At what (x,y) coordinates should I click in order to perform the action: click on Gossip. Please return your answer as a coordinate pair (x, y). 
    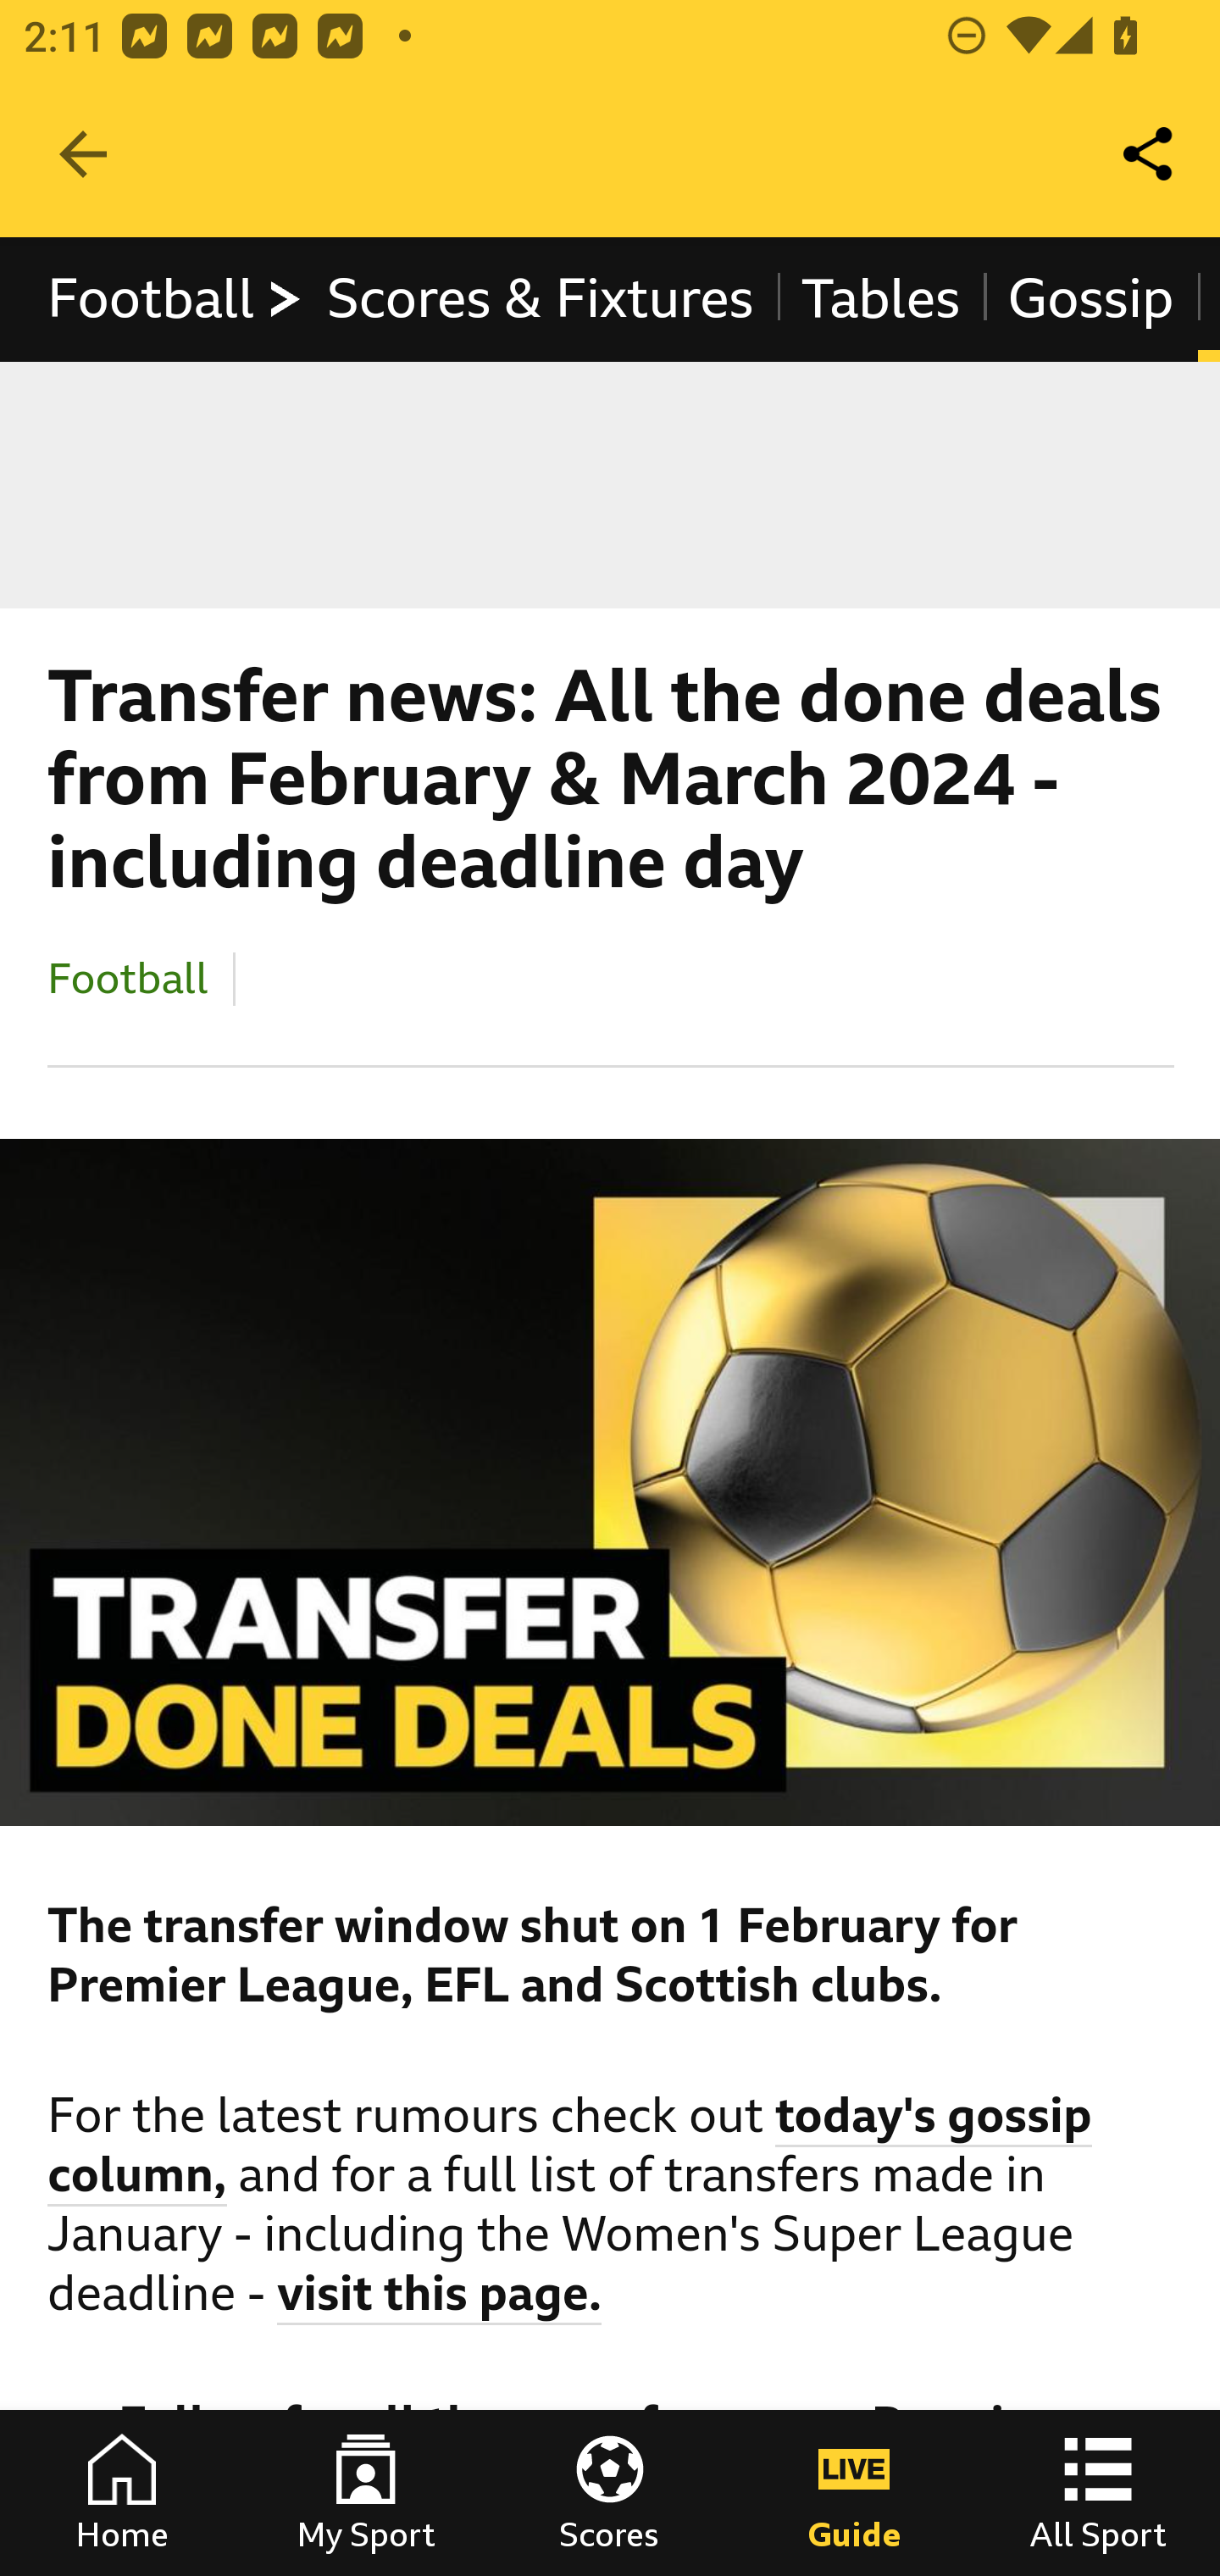
    Looking at the image, I should click on (1090, 298).